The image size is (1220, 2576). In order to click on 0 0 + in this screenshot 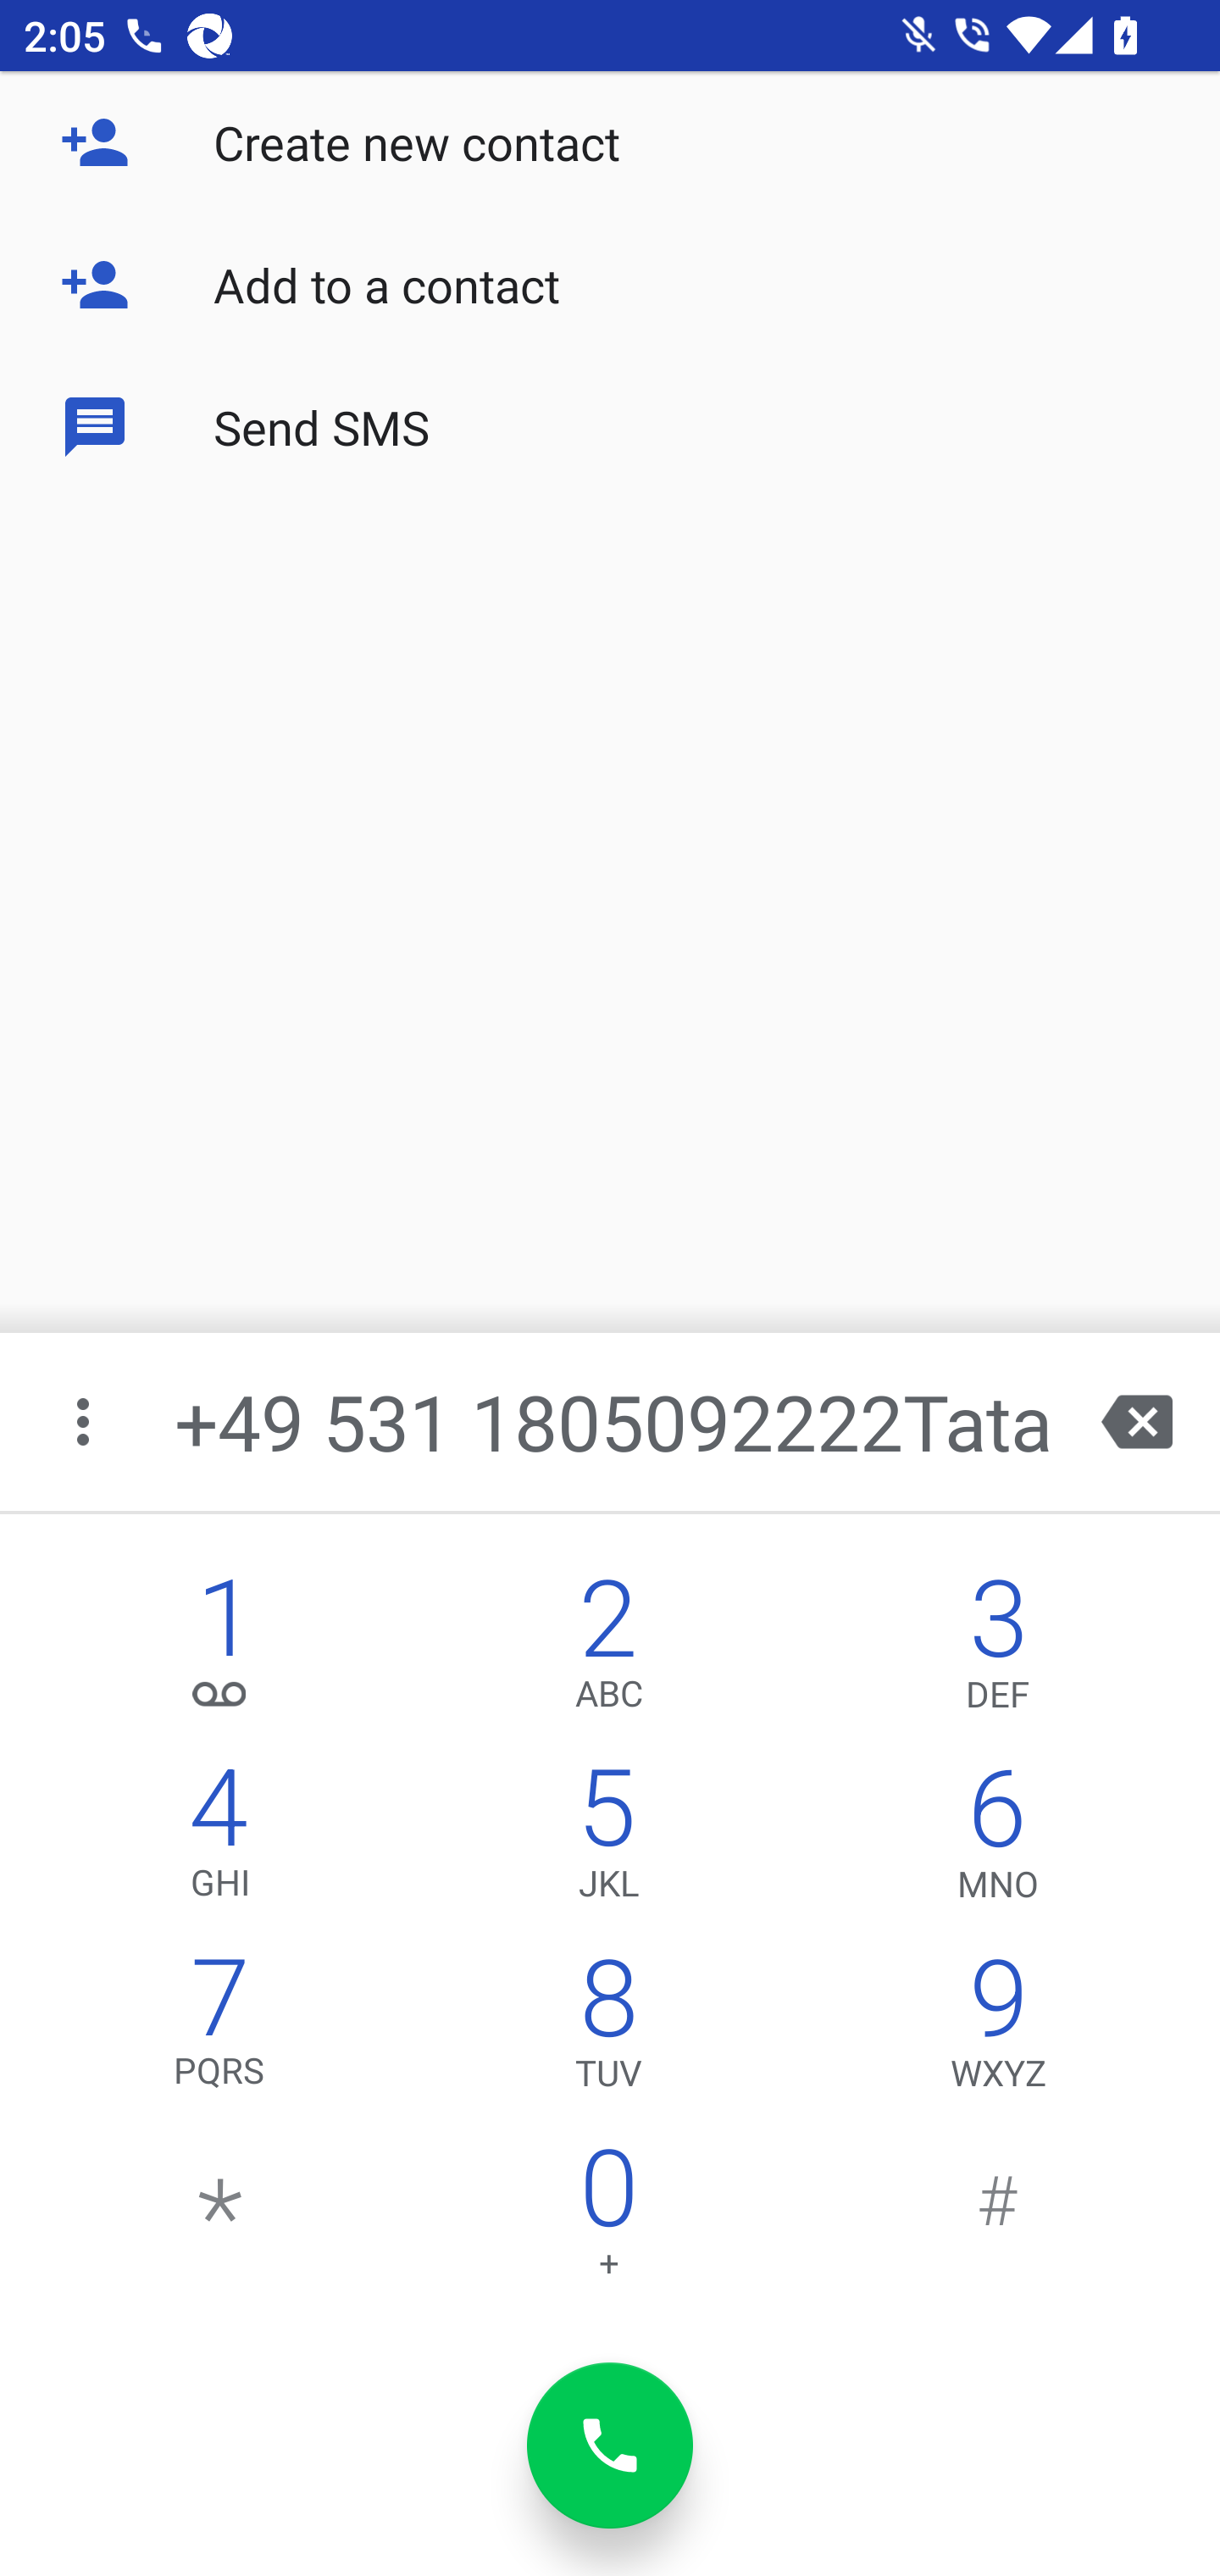, I will do `click(608, 2220)`.